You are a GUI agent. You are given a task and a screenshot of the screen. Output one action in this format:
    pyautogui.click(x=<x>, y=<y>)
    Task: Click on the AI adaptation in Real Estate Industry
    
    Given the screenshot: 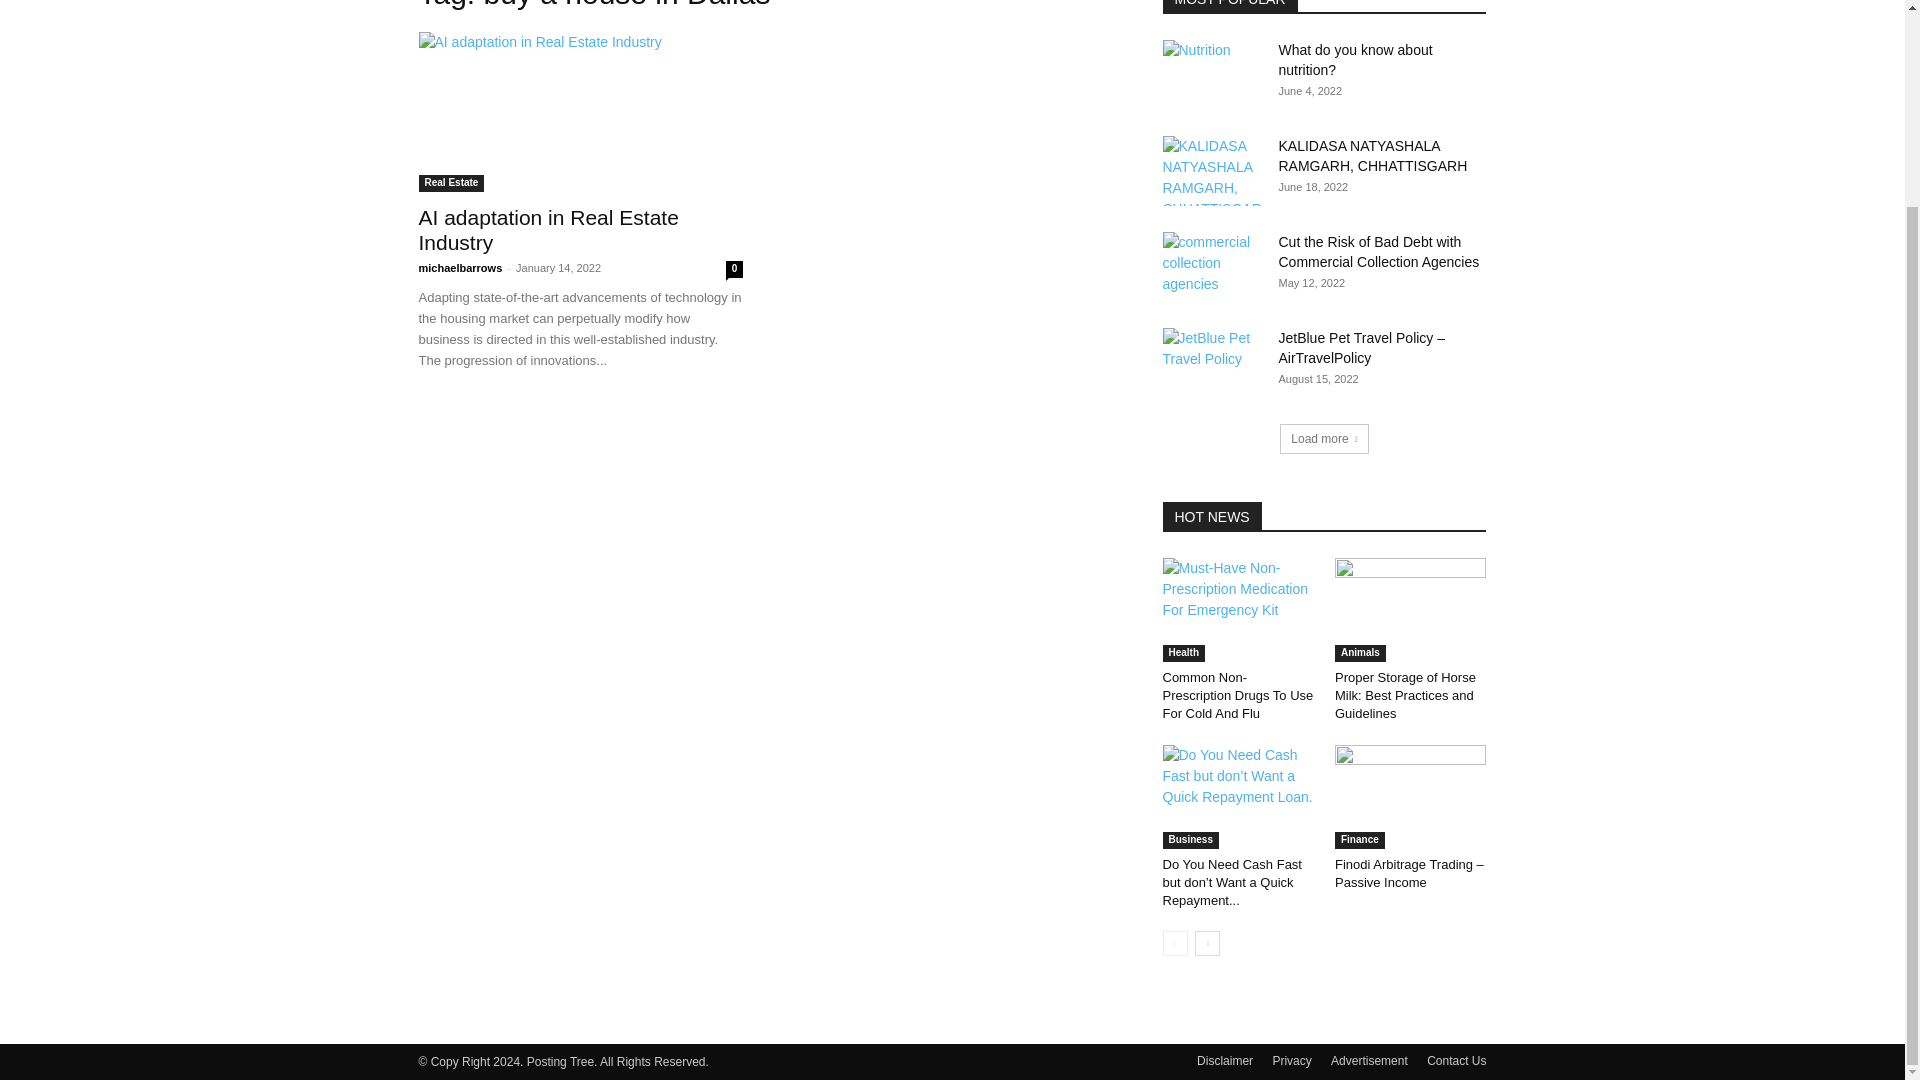 What is the action you would take?
    pyautogui.click(x=580, y=112)
    